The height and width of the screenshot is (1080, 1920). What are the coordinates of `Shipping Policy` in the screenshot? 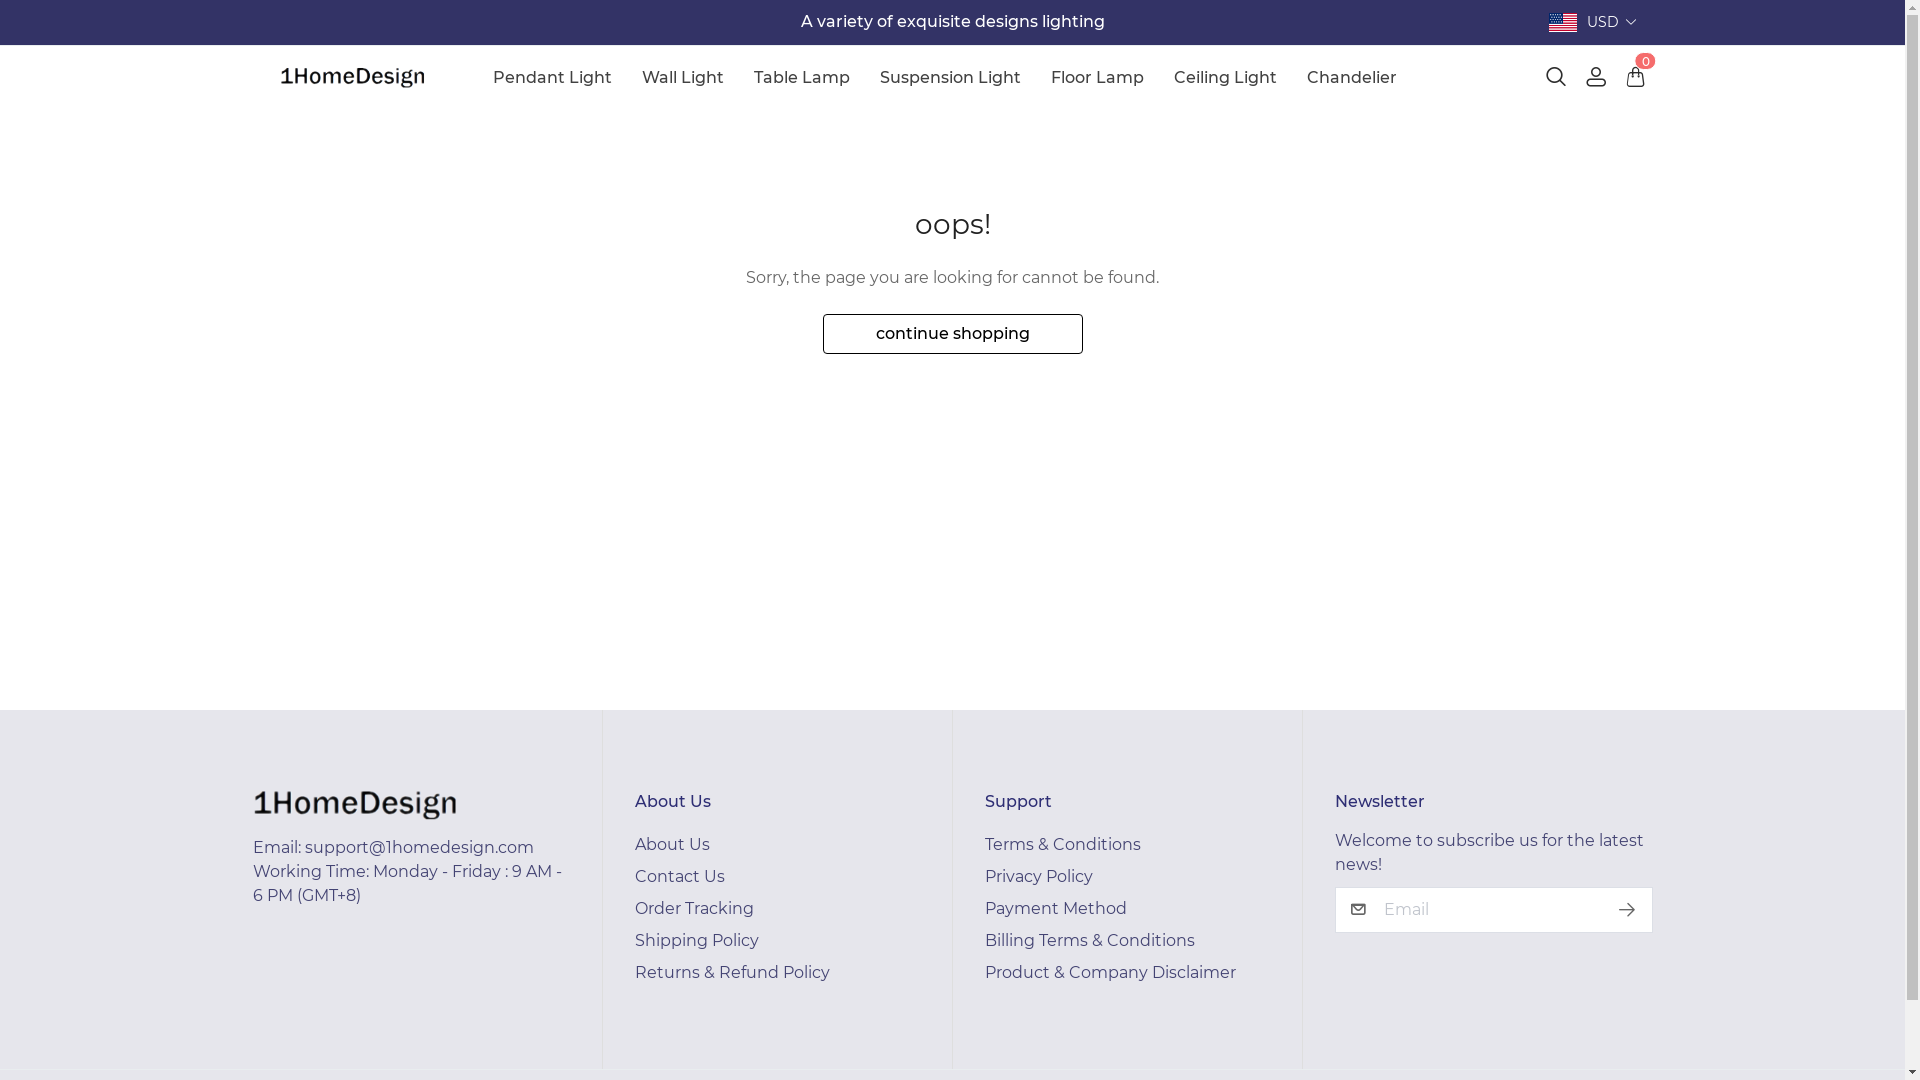 It's located at (696, 940).